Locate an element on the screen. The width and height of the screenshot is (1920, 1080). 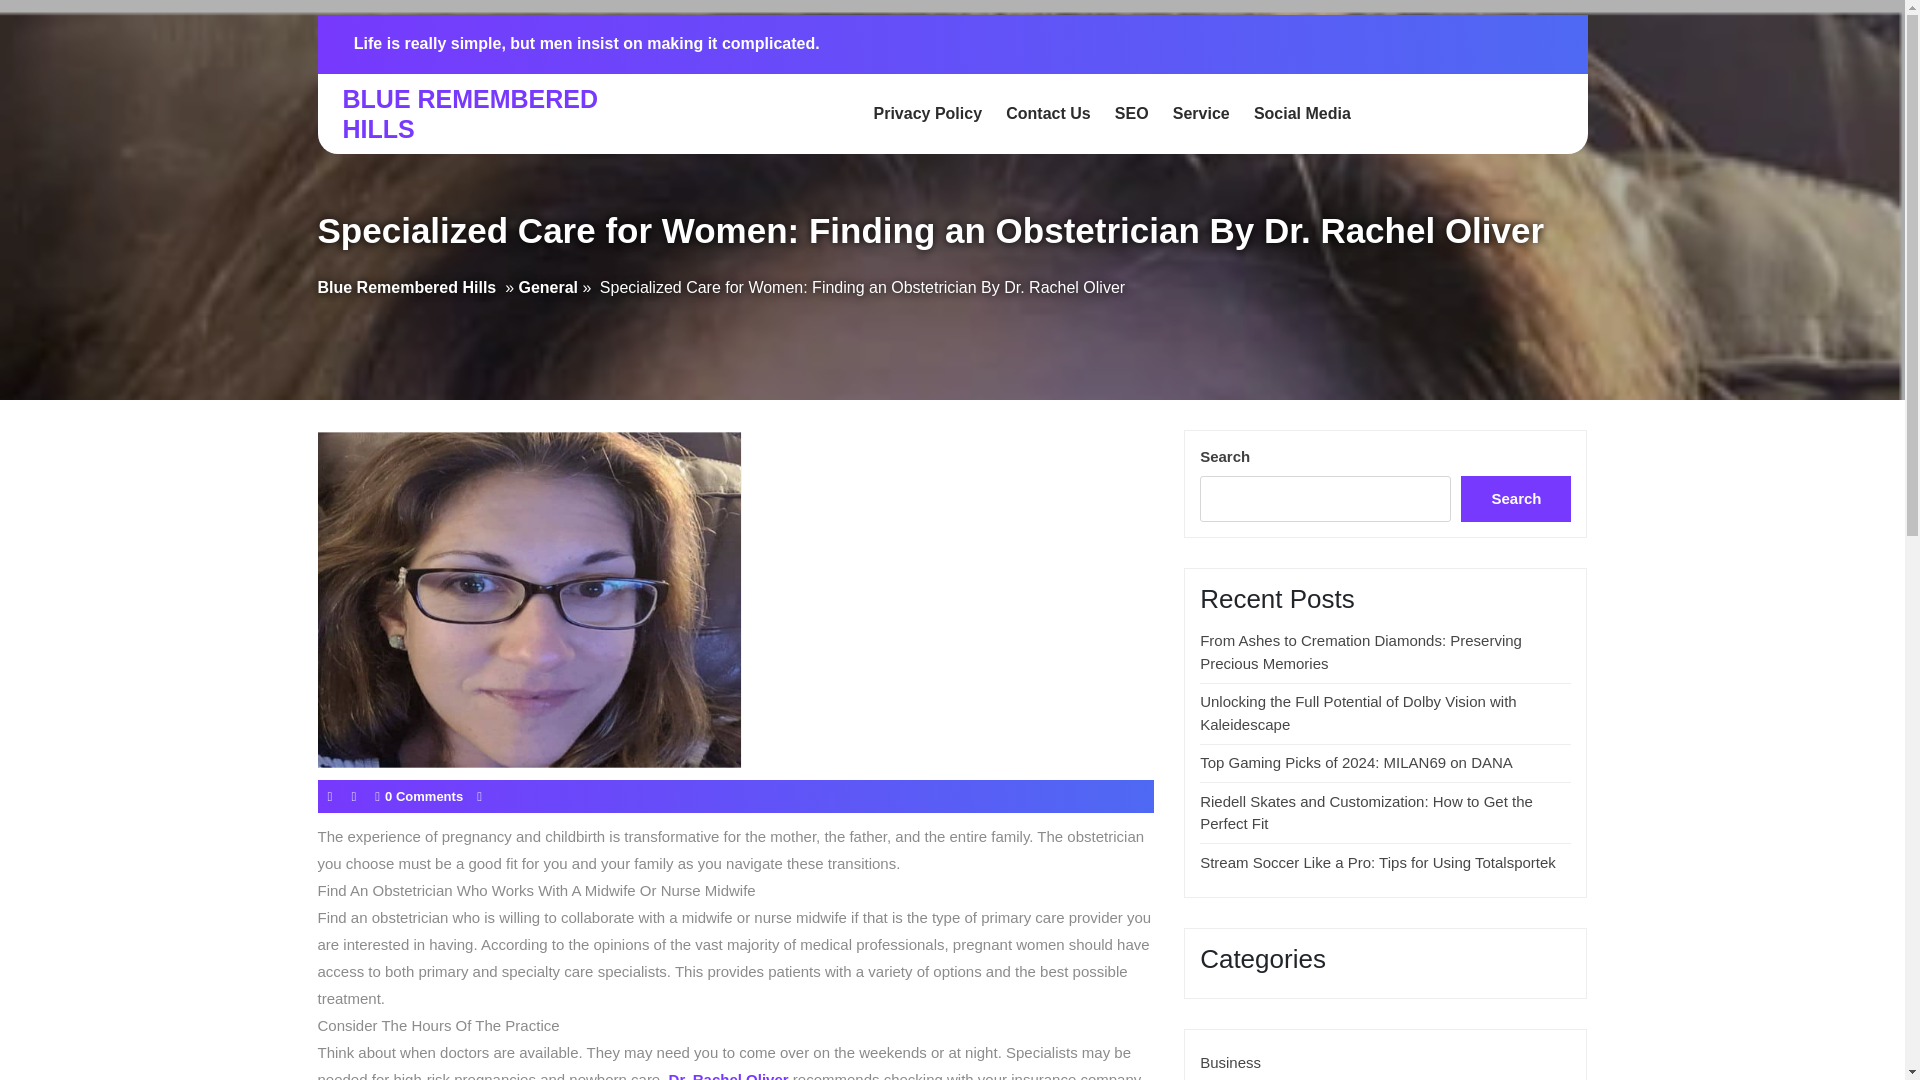
Privacy Policy is located at coordinates (928, 114).